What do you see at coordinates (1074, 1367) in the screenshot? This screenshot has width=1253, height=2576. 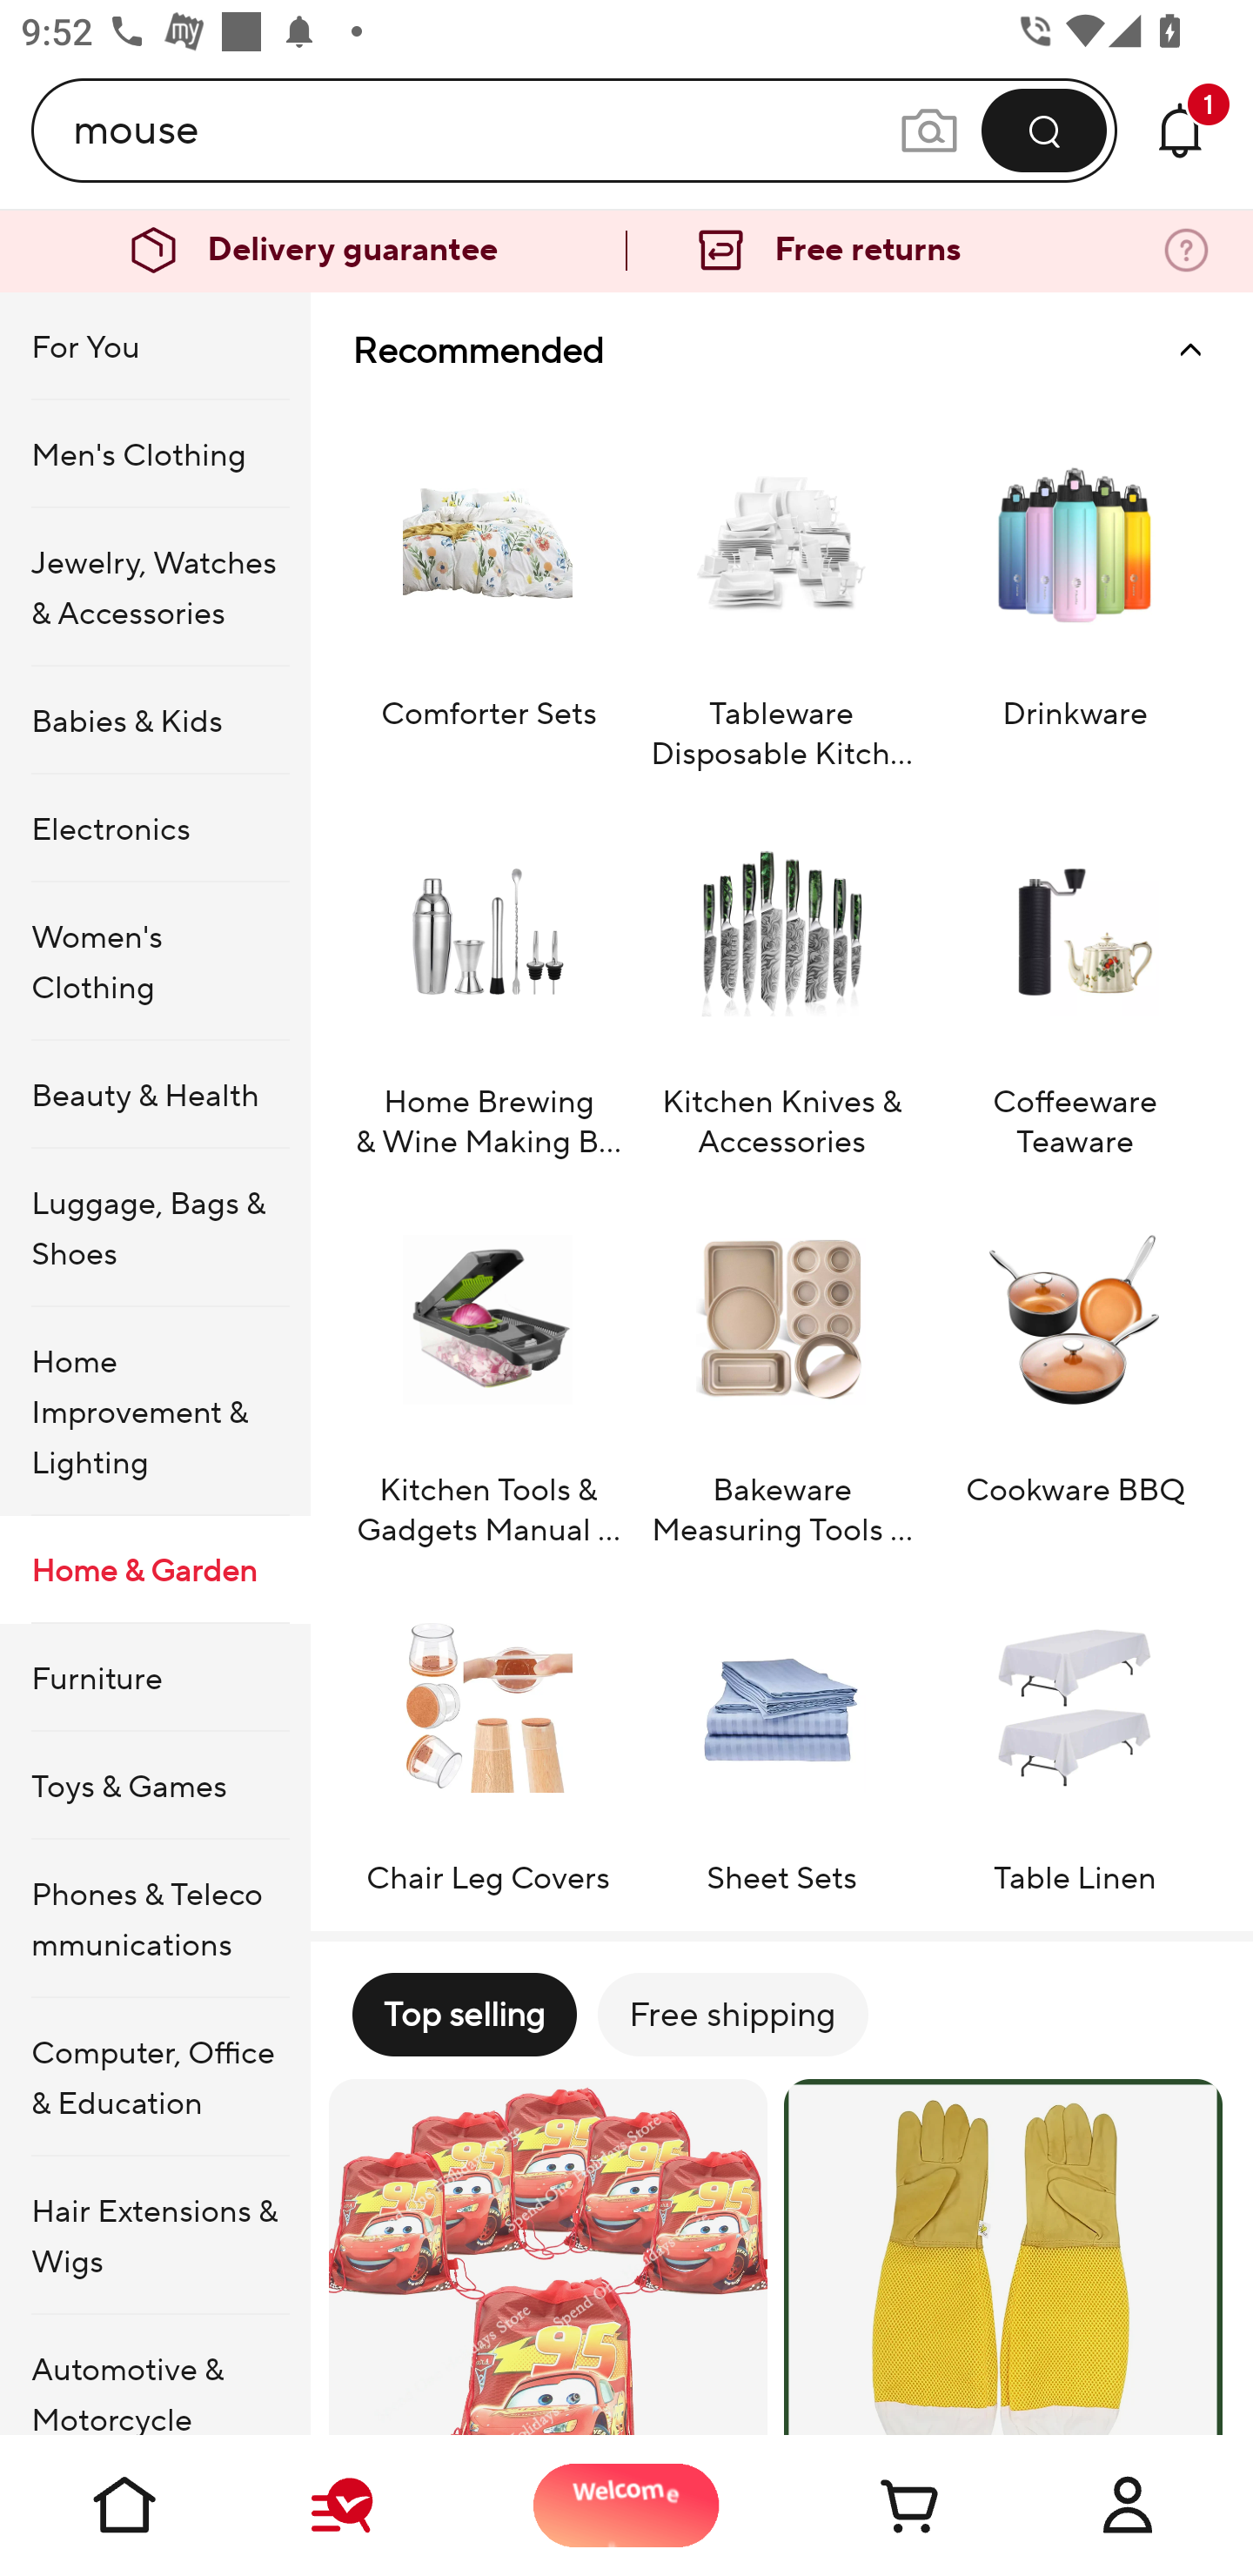 I see `Cookware BBQ` at bounding box center [1074, 1367].